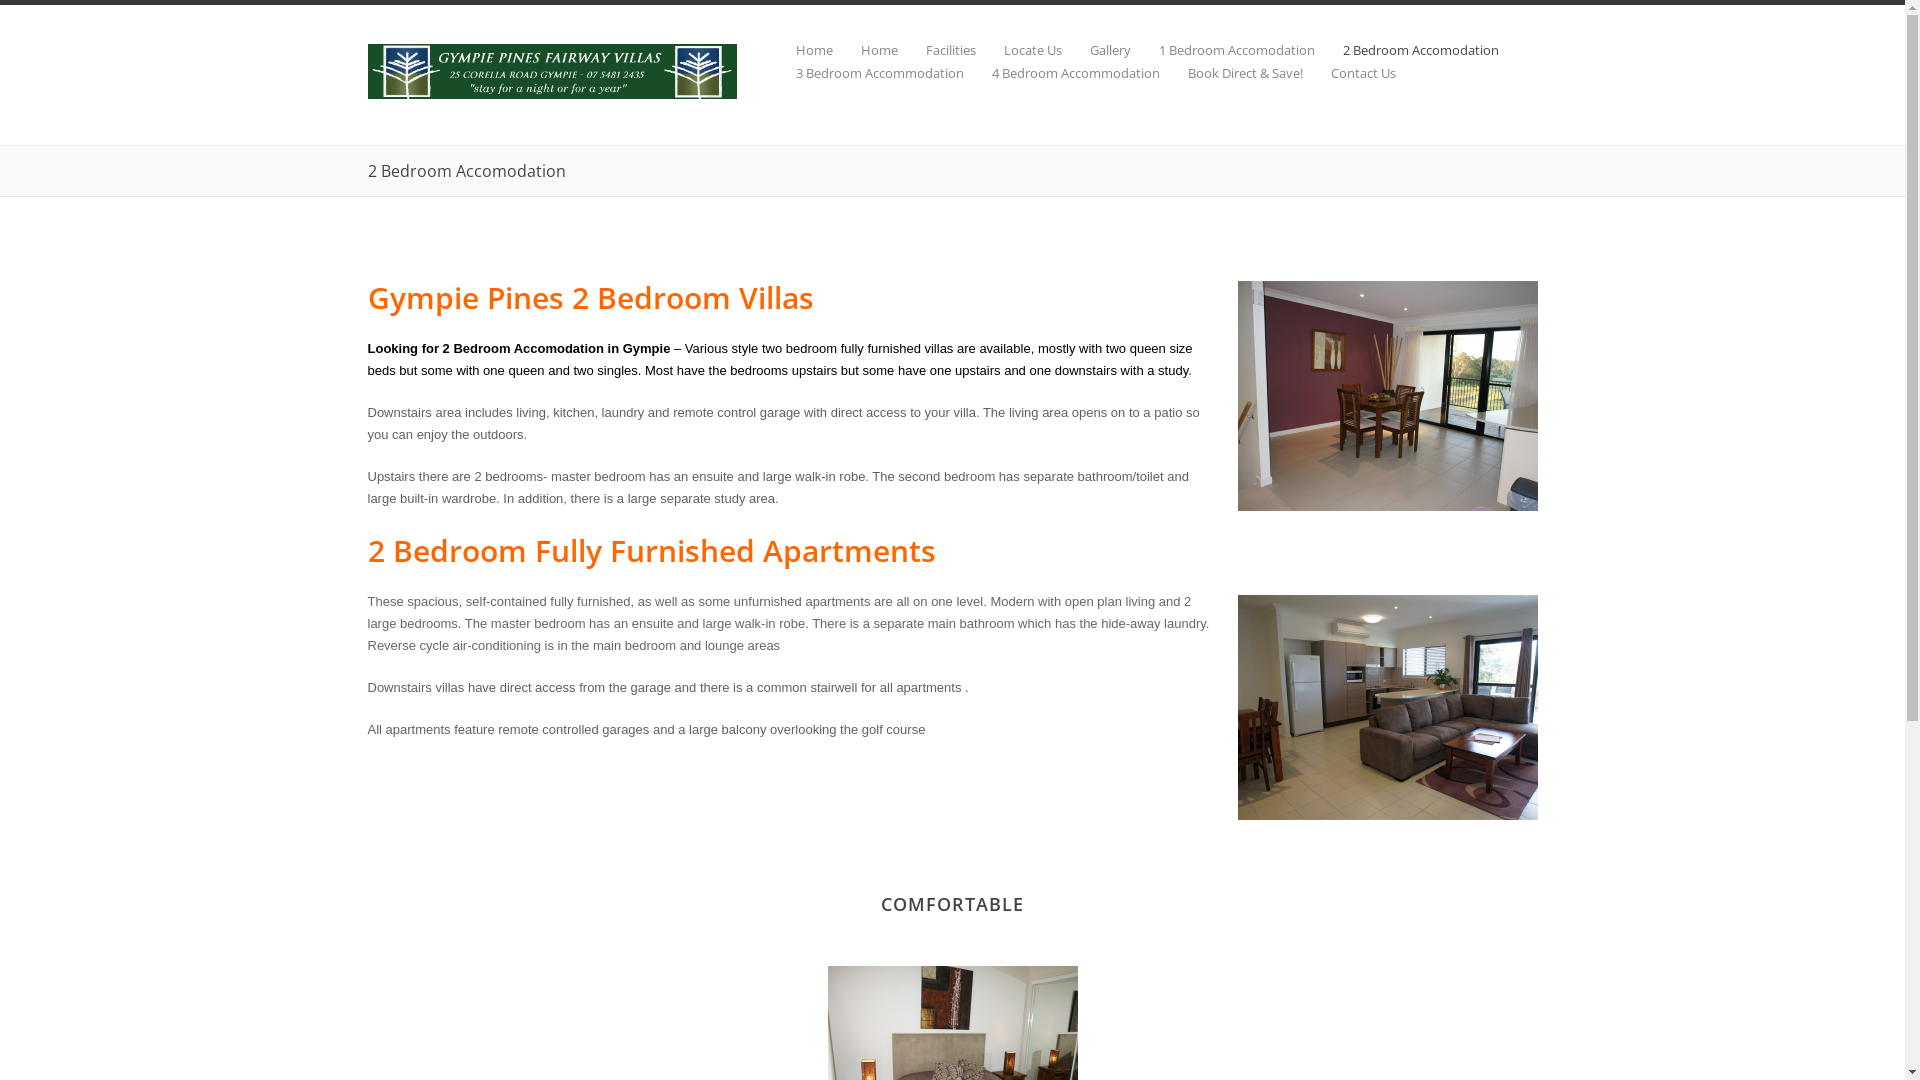  What do you see at coordinates (1222, 50) in the screenshot?
I see `1 Bedroom Accomodation` at bounding box center [1222, 50].